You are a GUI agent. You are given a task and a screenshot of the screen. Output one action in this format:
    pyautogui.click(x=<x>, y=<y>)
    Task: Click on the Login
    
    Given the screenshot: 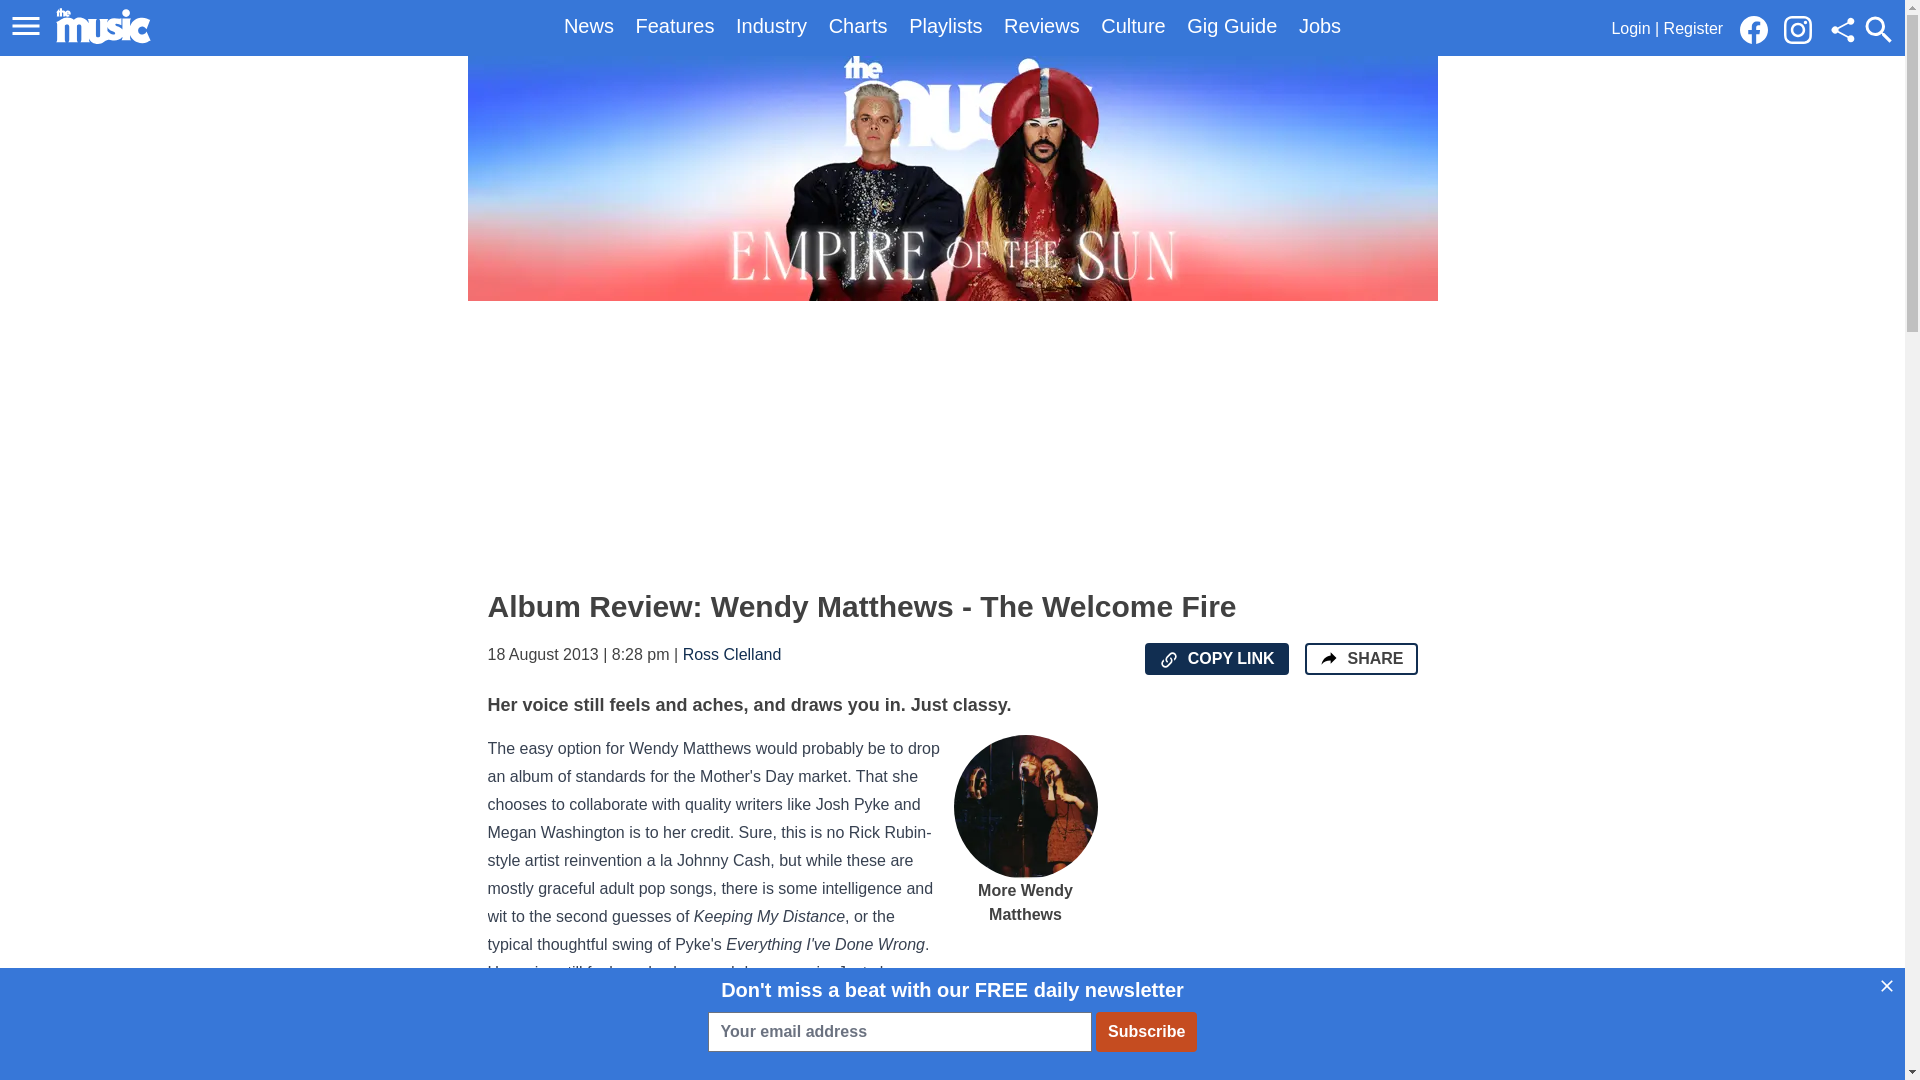 What is the action you would take?
    pyautogui.click(x=1630, y=28)
    